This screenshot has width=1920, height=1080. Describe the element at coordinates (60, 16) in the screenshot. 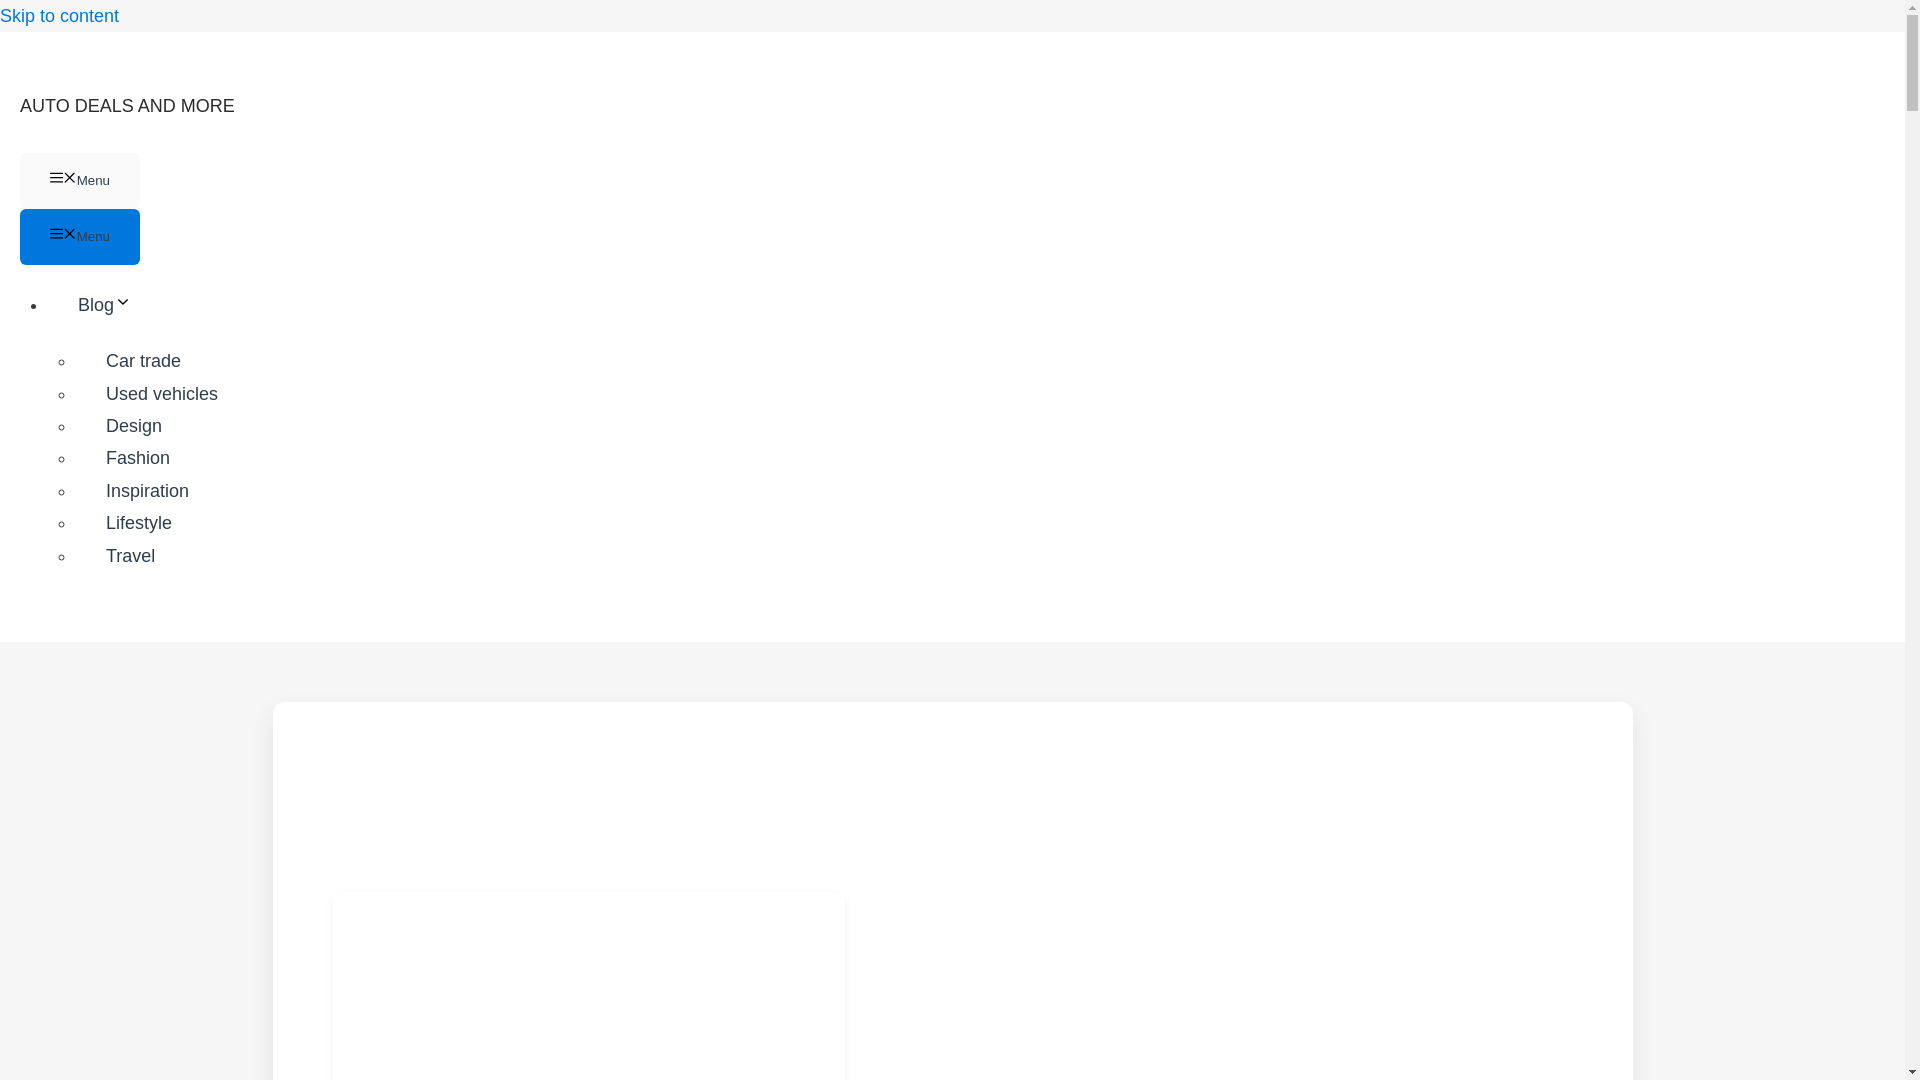

I see `Skip to content` at that location.